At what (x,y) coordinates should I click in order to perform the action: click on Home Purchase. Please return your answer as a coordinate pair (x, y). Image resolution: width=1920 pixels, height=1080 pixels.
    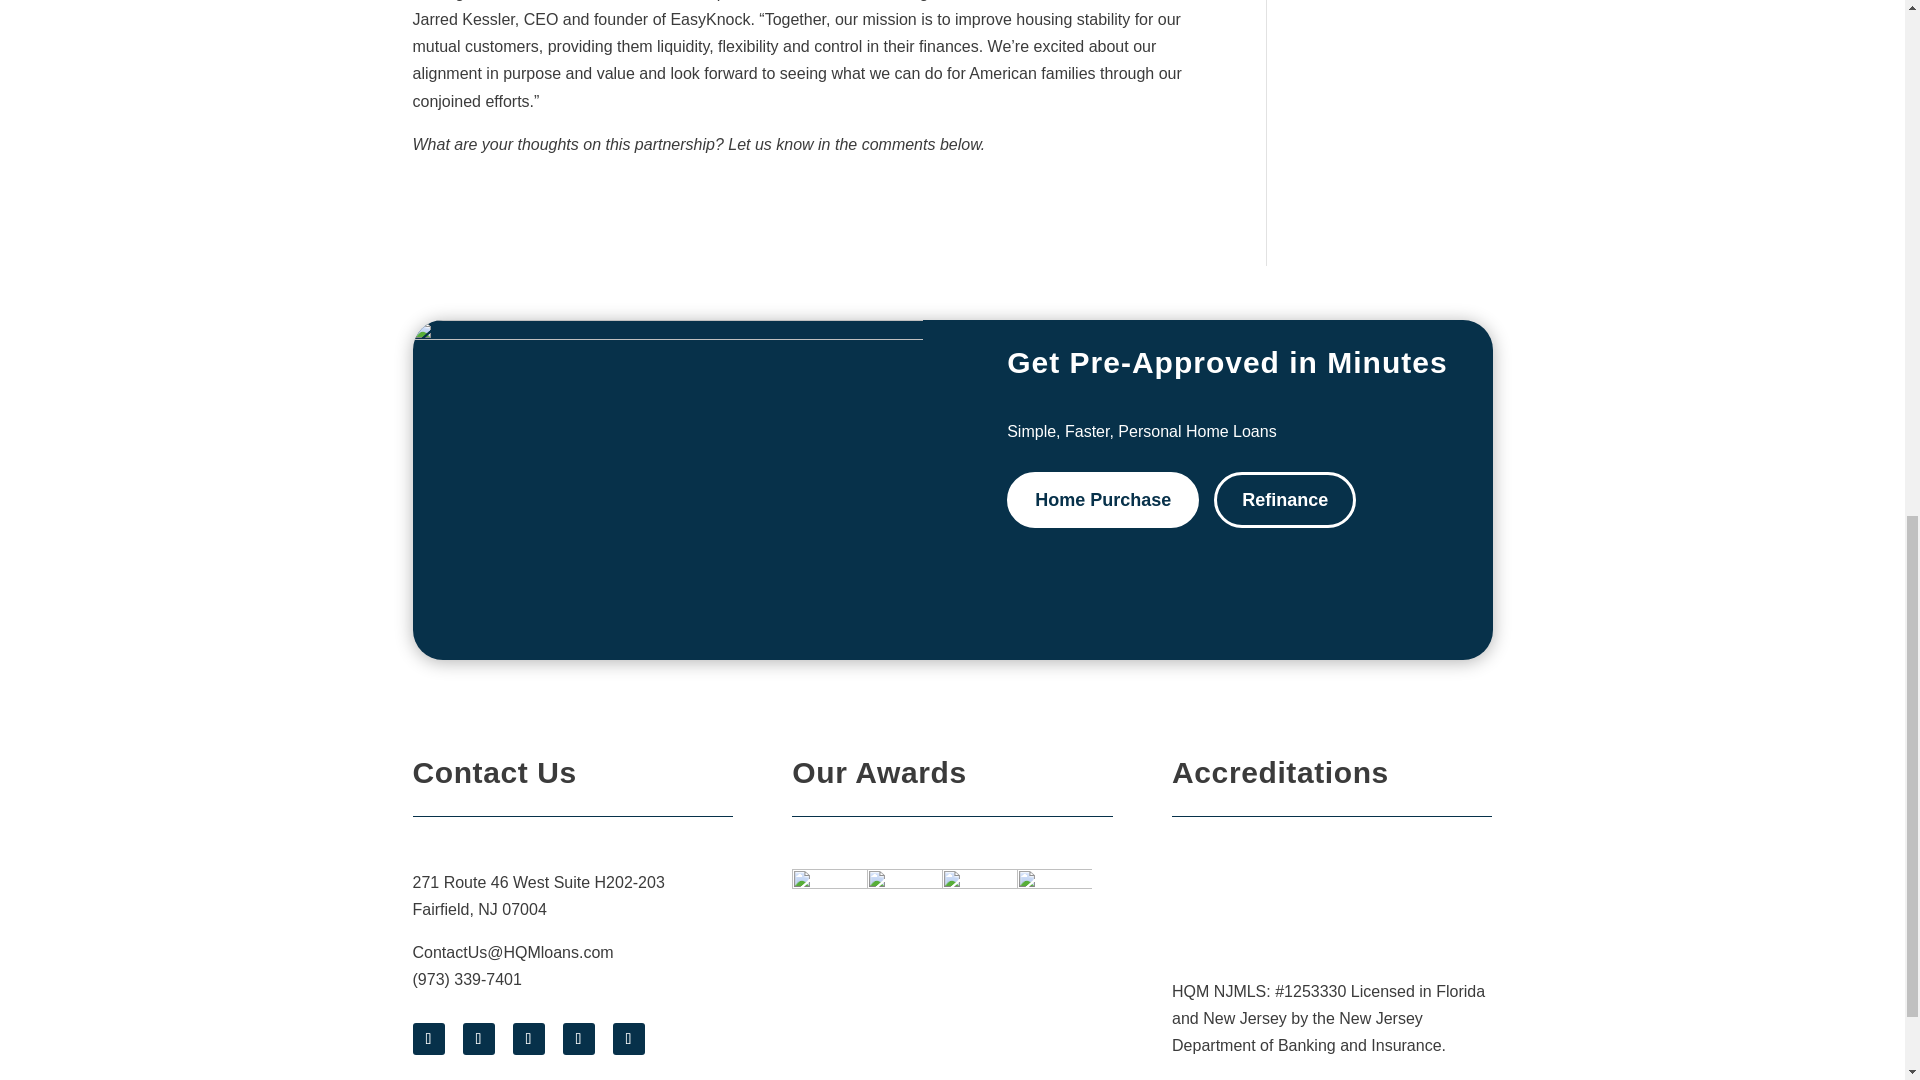
    Looking at the image, I should click on (1102, 500).